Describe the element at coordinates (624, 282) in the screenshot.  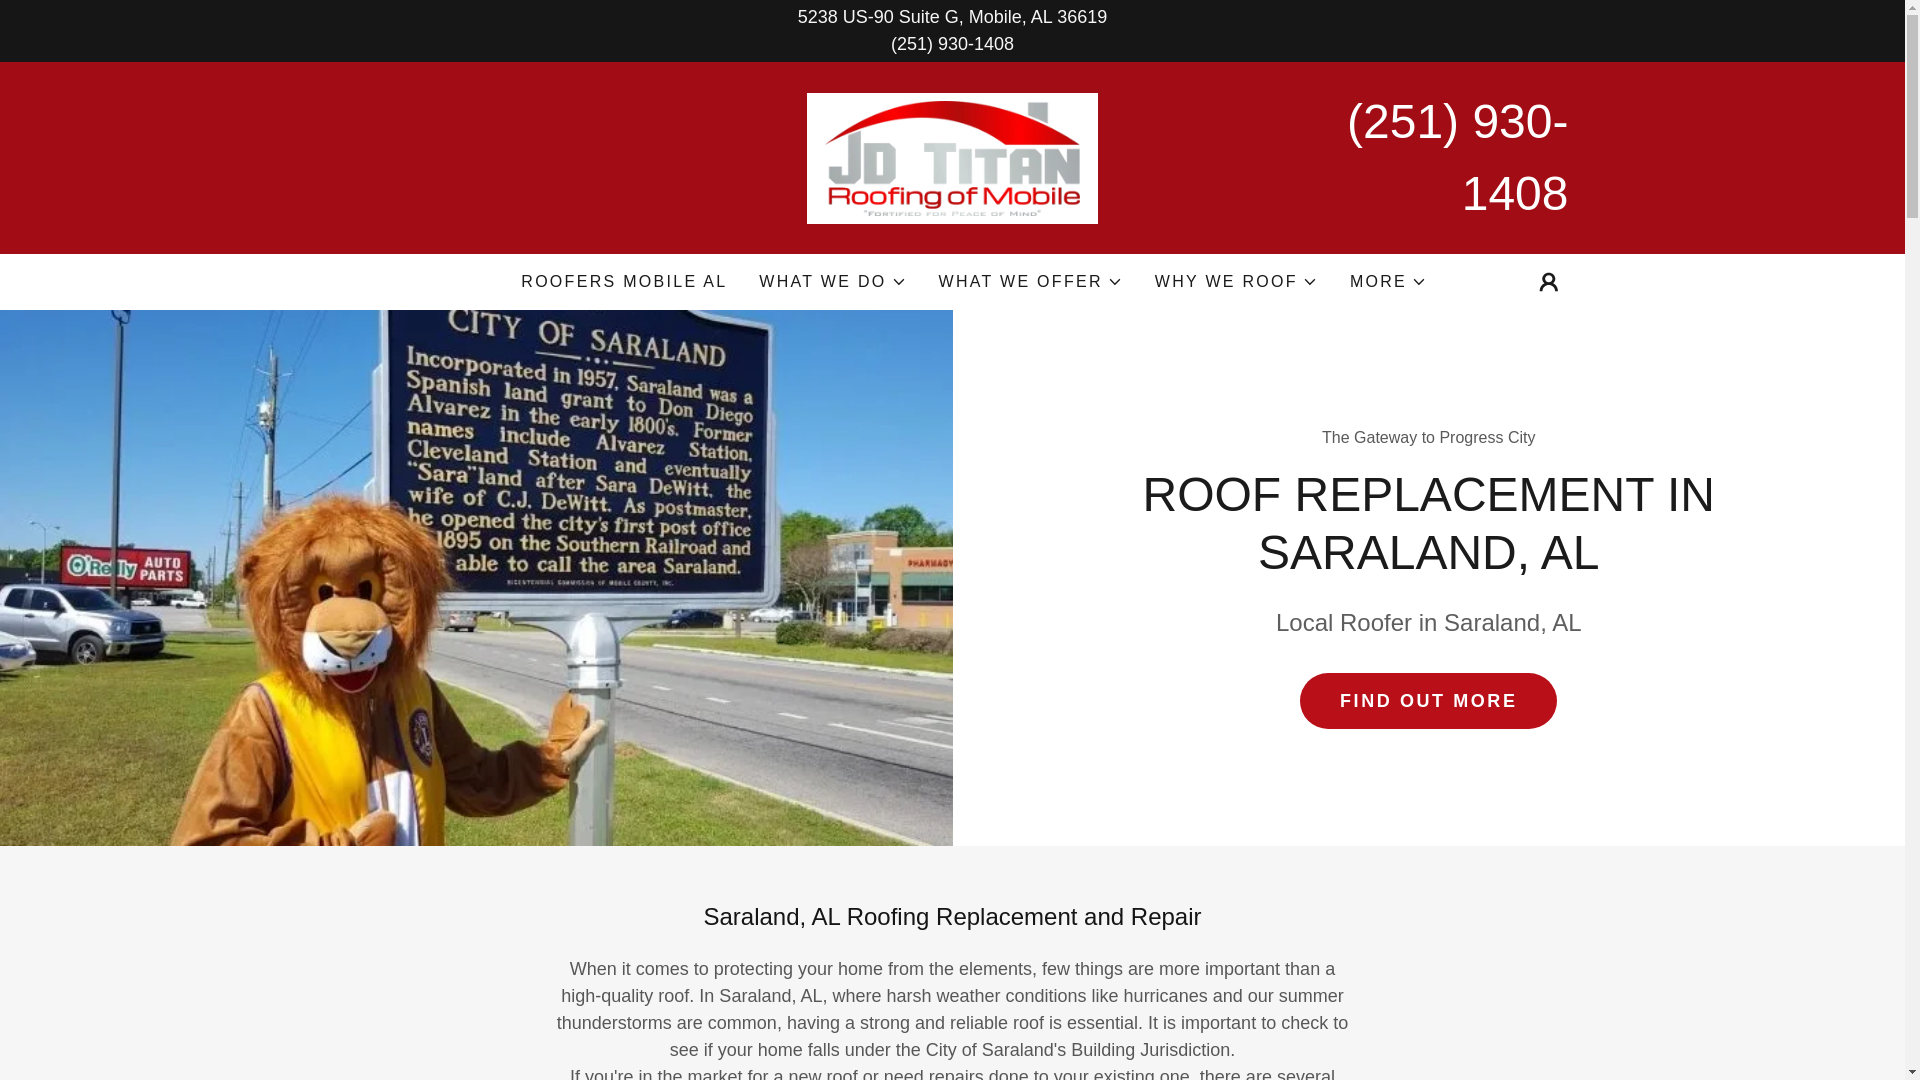
I see `ROOFERS MOBILE AL` at that location.